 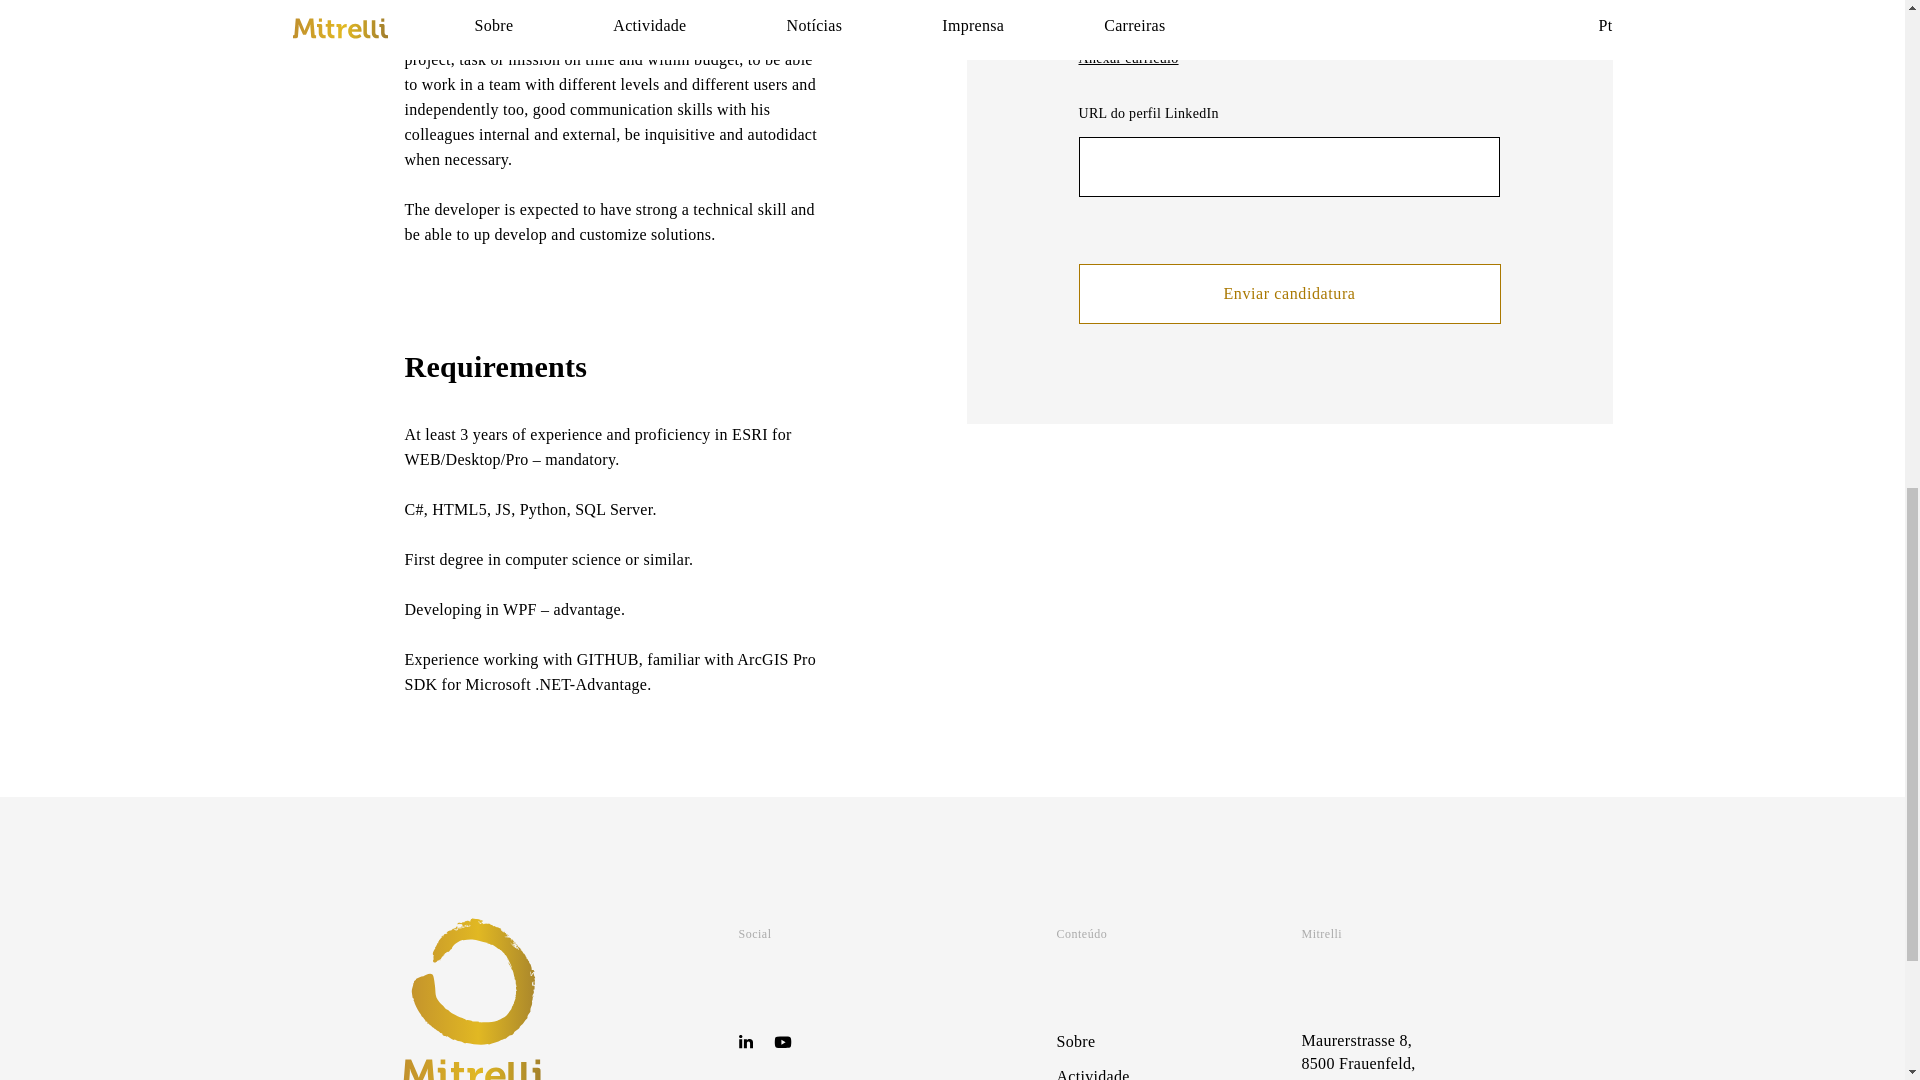 I want to click on Enviar candidatura, so click(x=1288, y=294).